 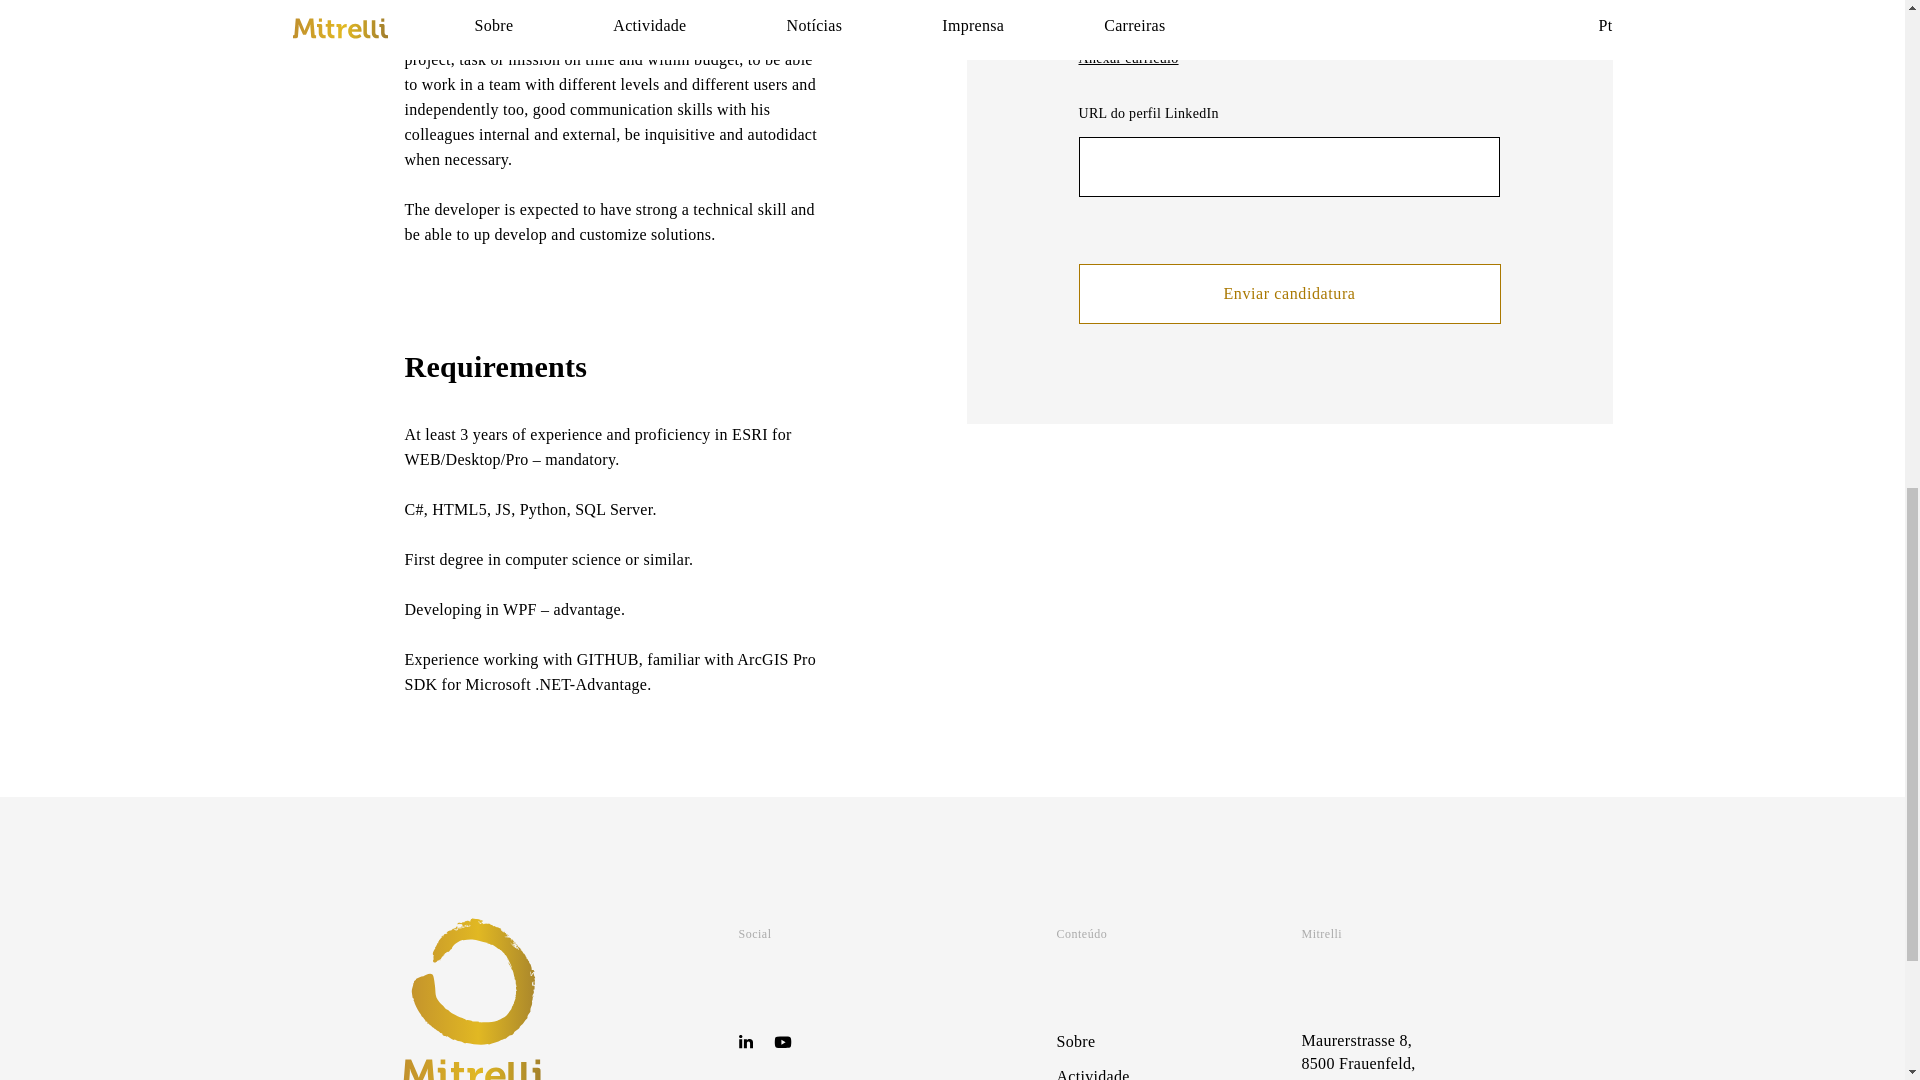 I want to click on Enviar candidatura, so click(x=1288, y=294).